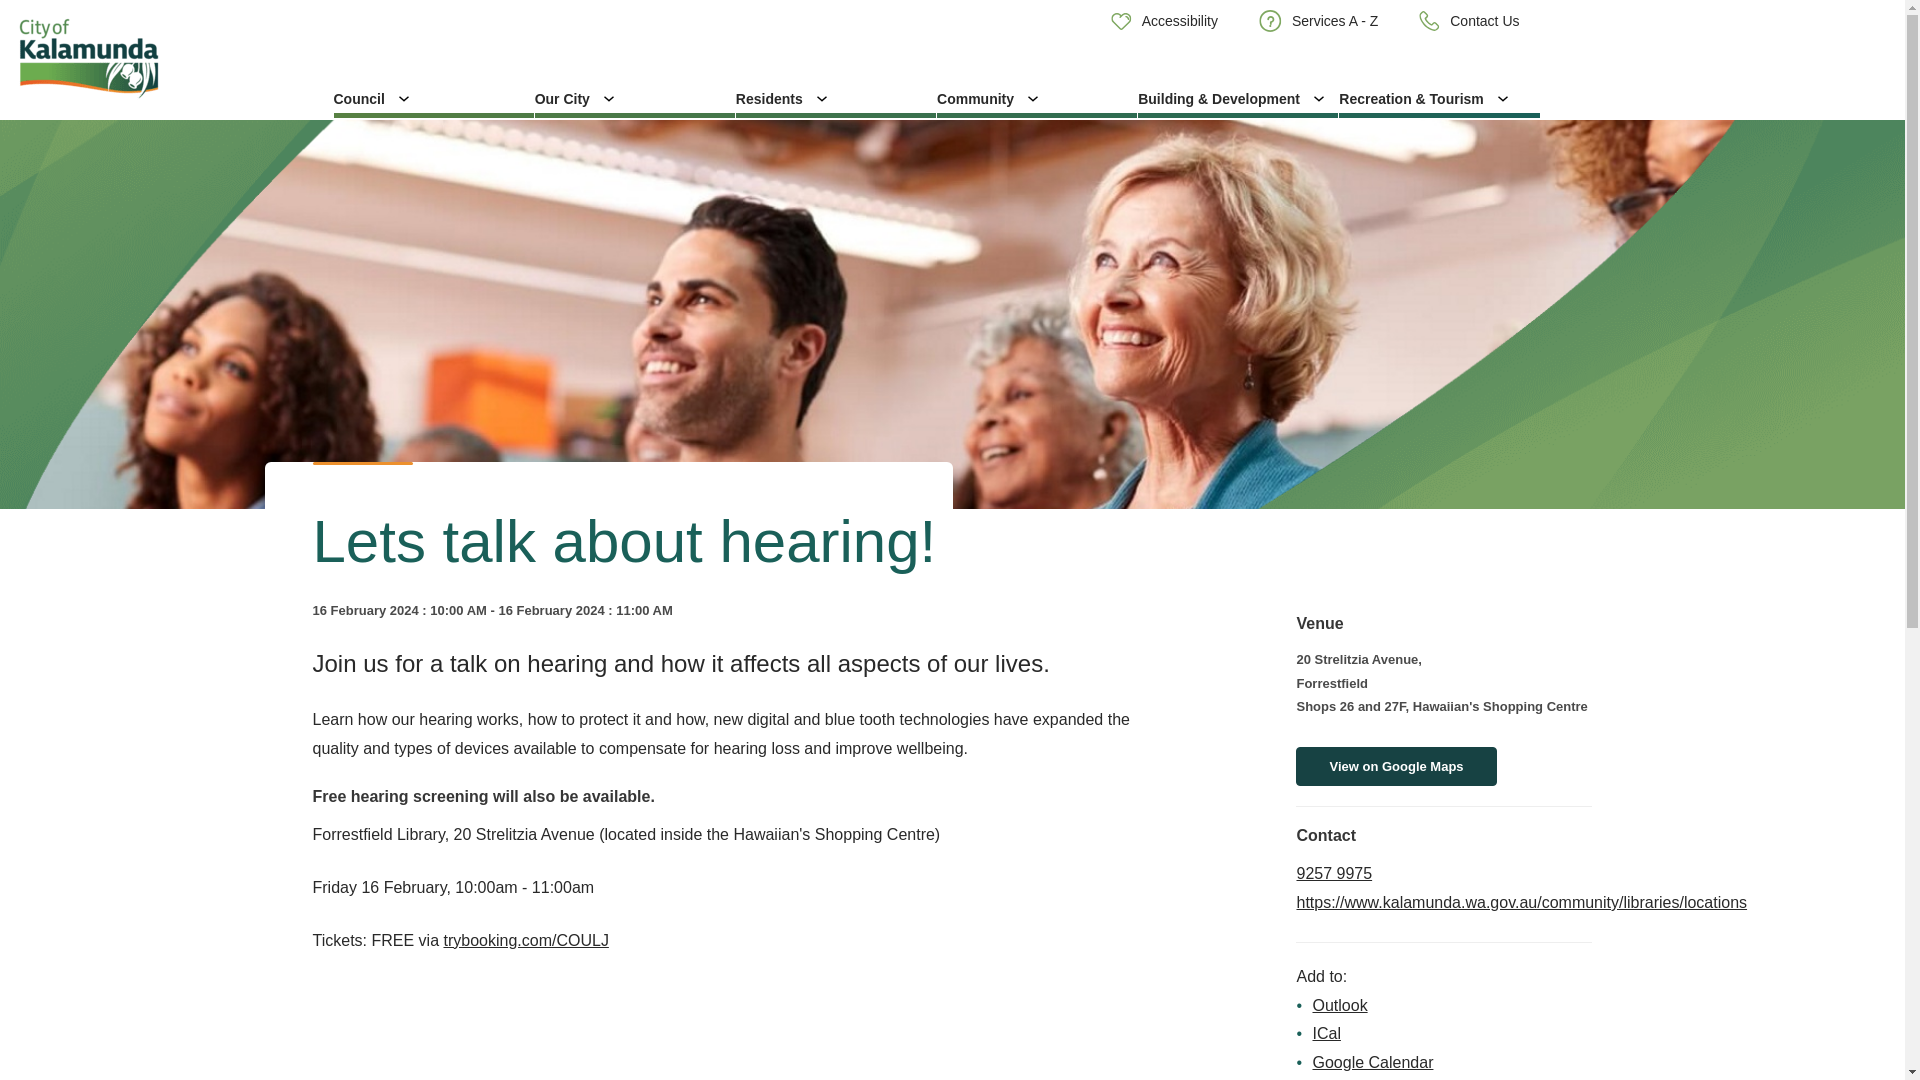 This screenshot has height=1080, width=1920. Describe the element at coordinates (158, 58) in the screenshot. I see `City of Kalamunda` at that location.